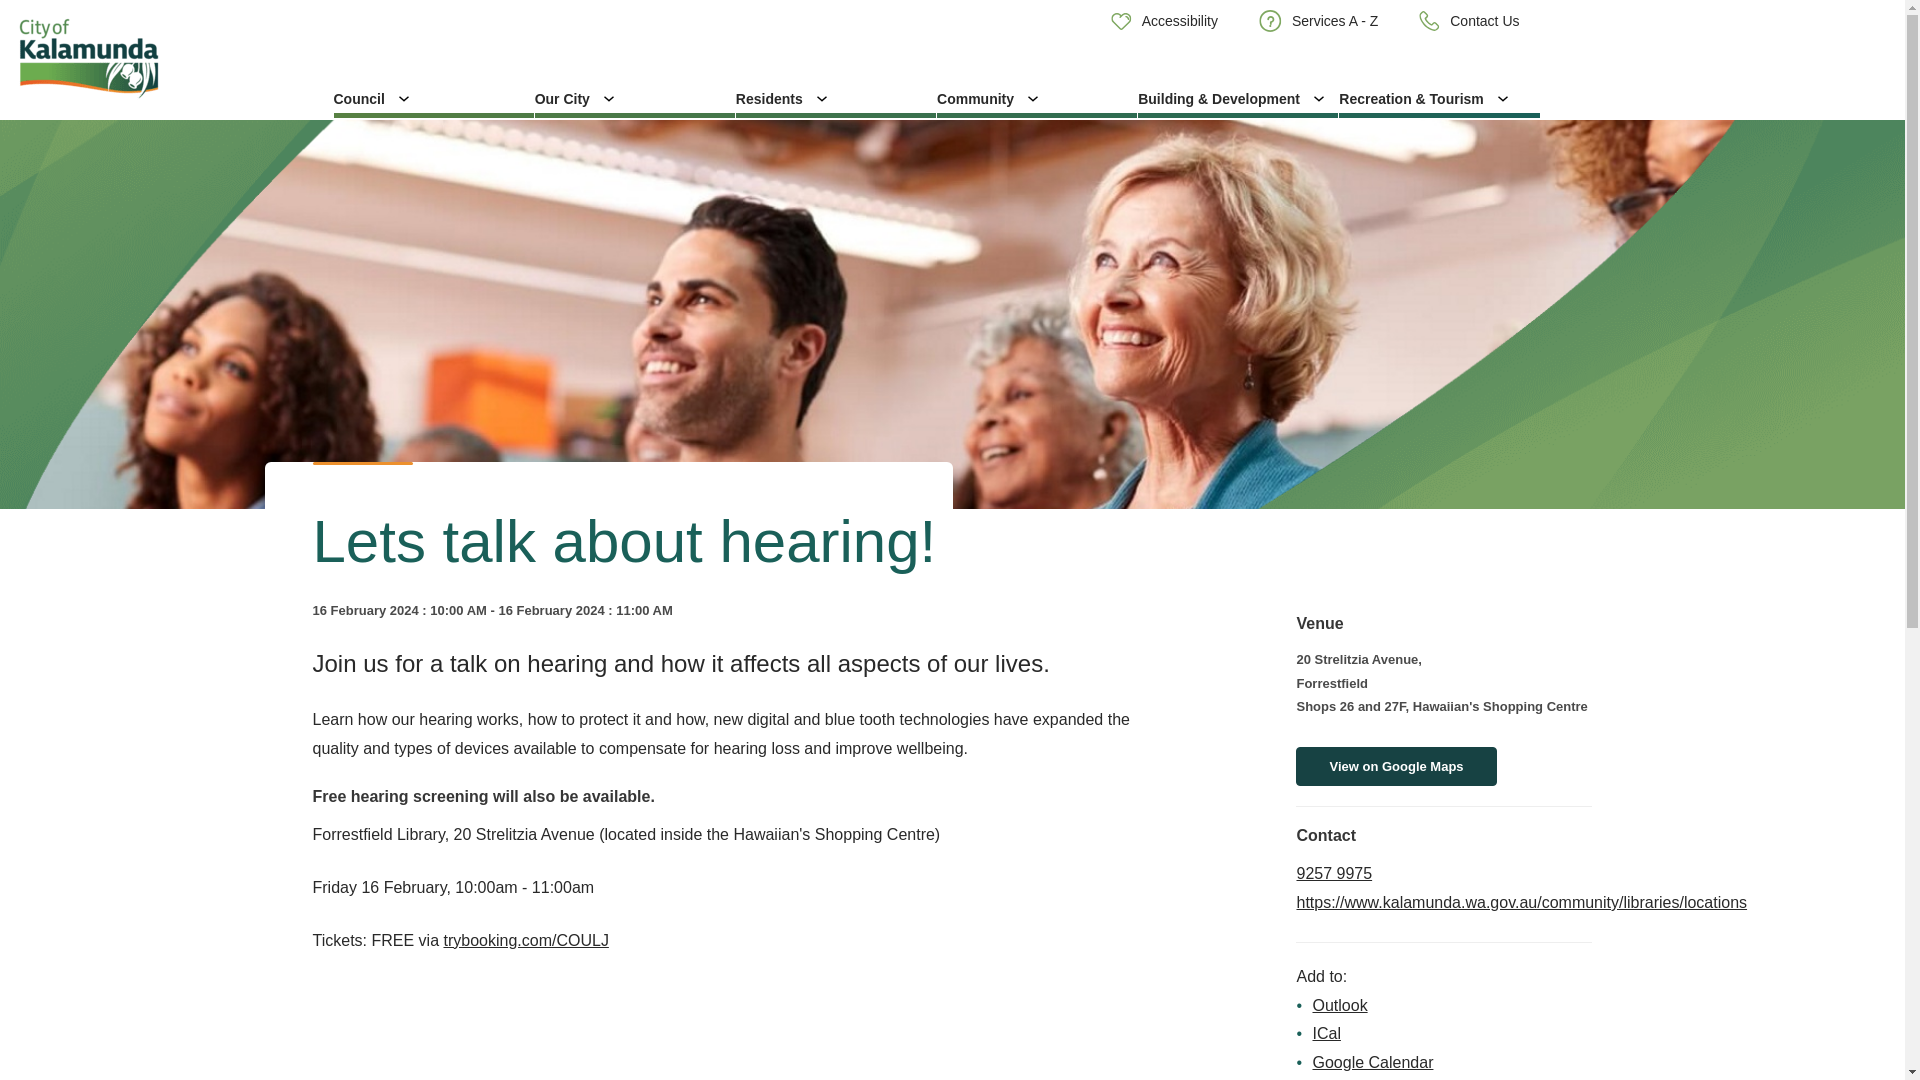 This screenshot has height=1080, width=1920. Describe the element at coordinates (158, 58) in the screenshot. I see `City of Kalamunda` at that location.